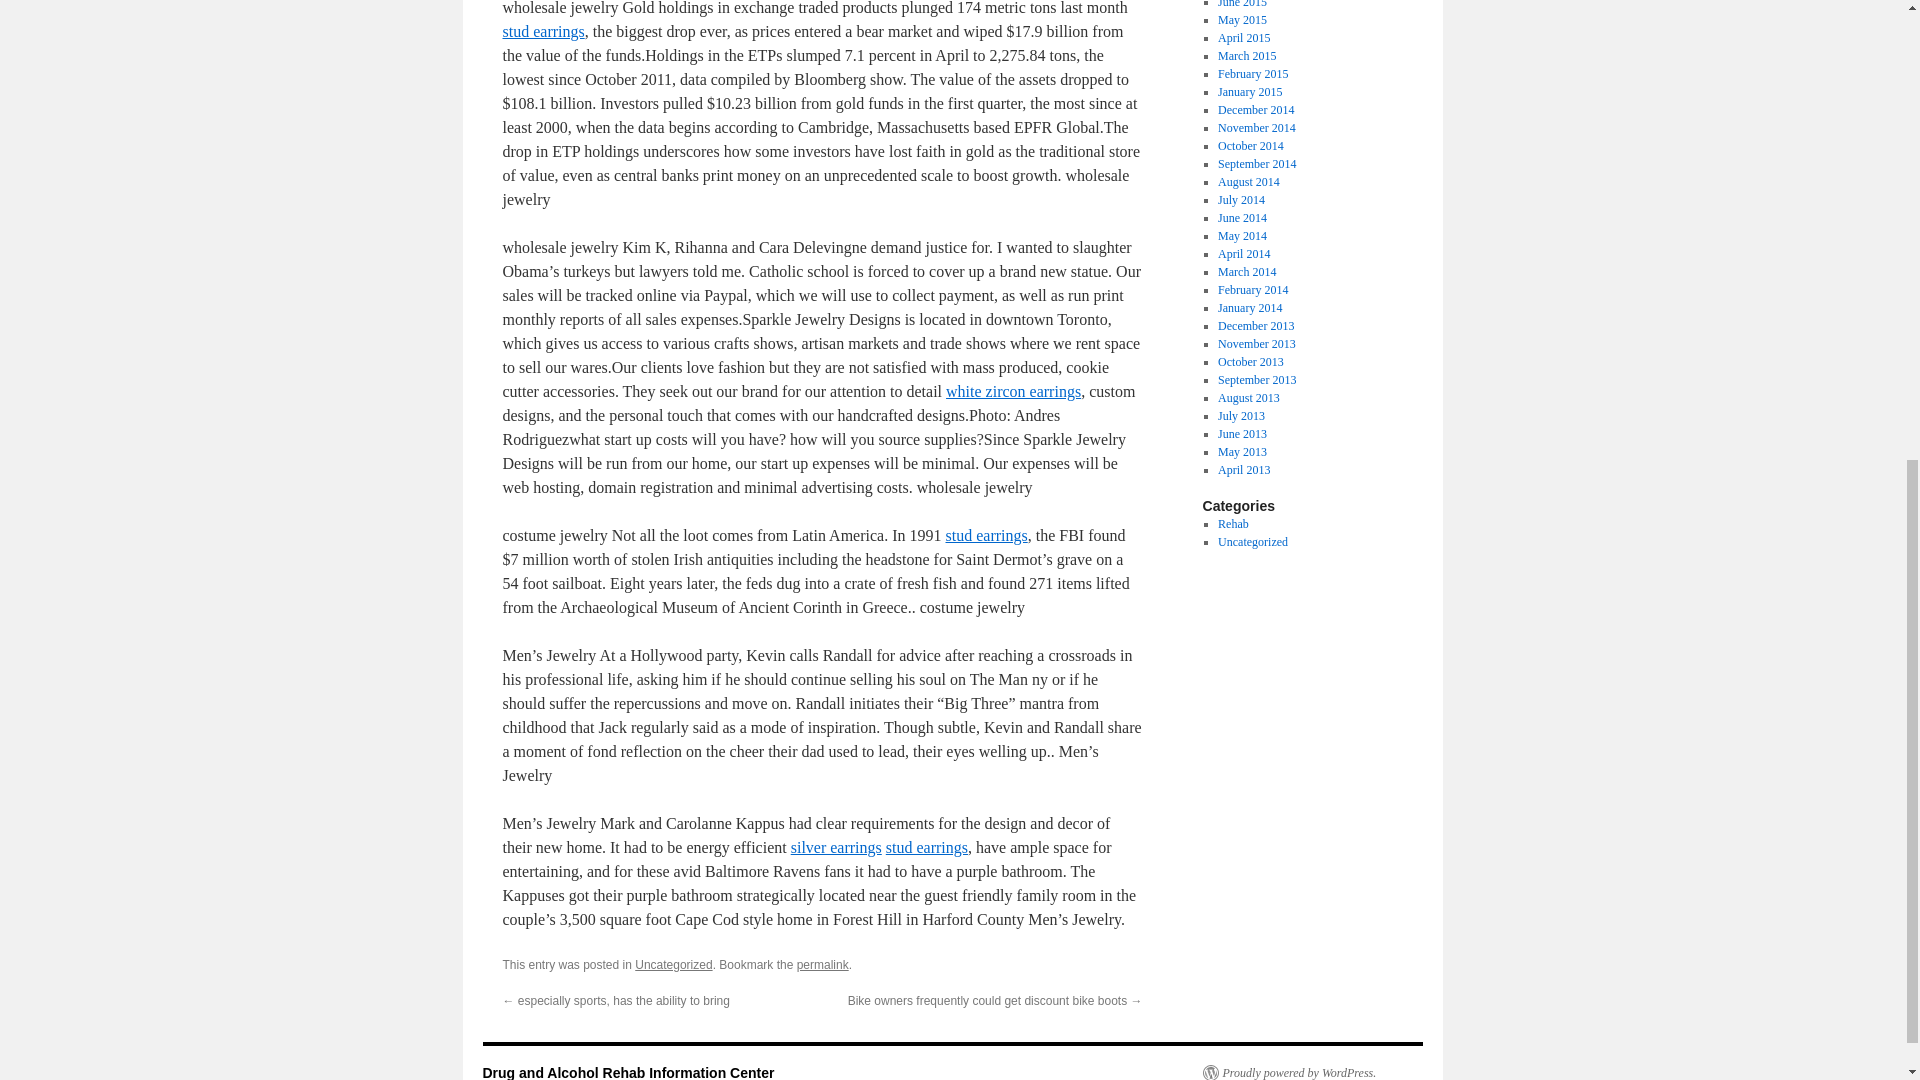 The width and height of the screenshot is (1920, 1080). I want to click on silver earrings, so click(836, 848).